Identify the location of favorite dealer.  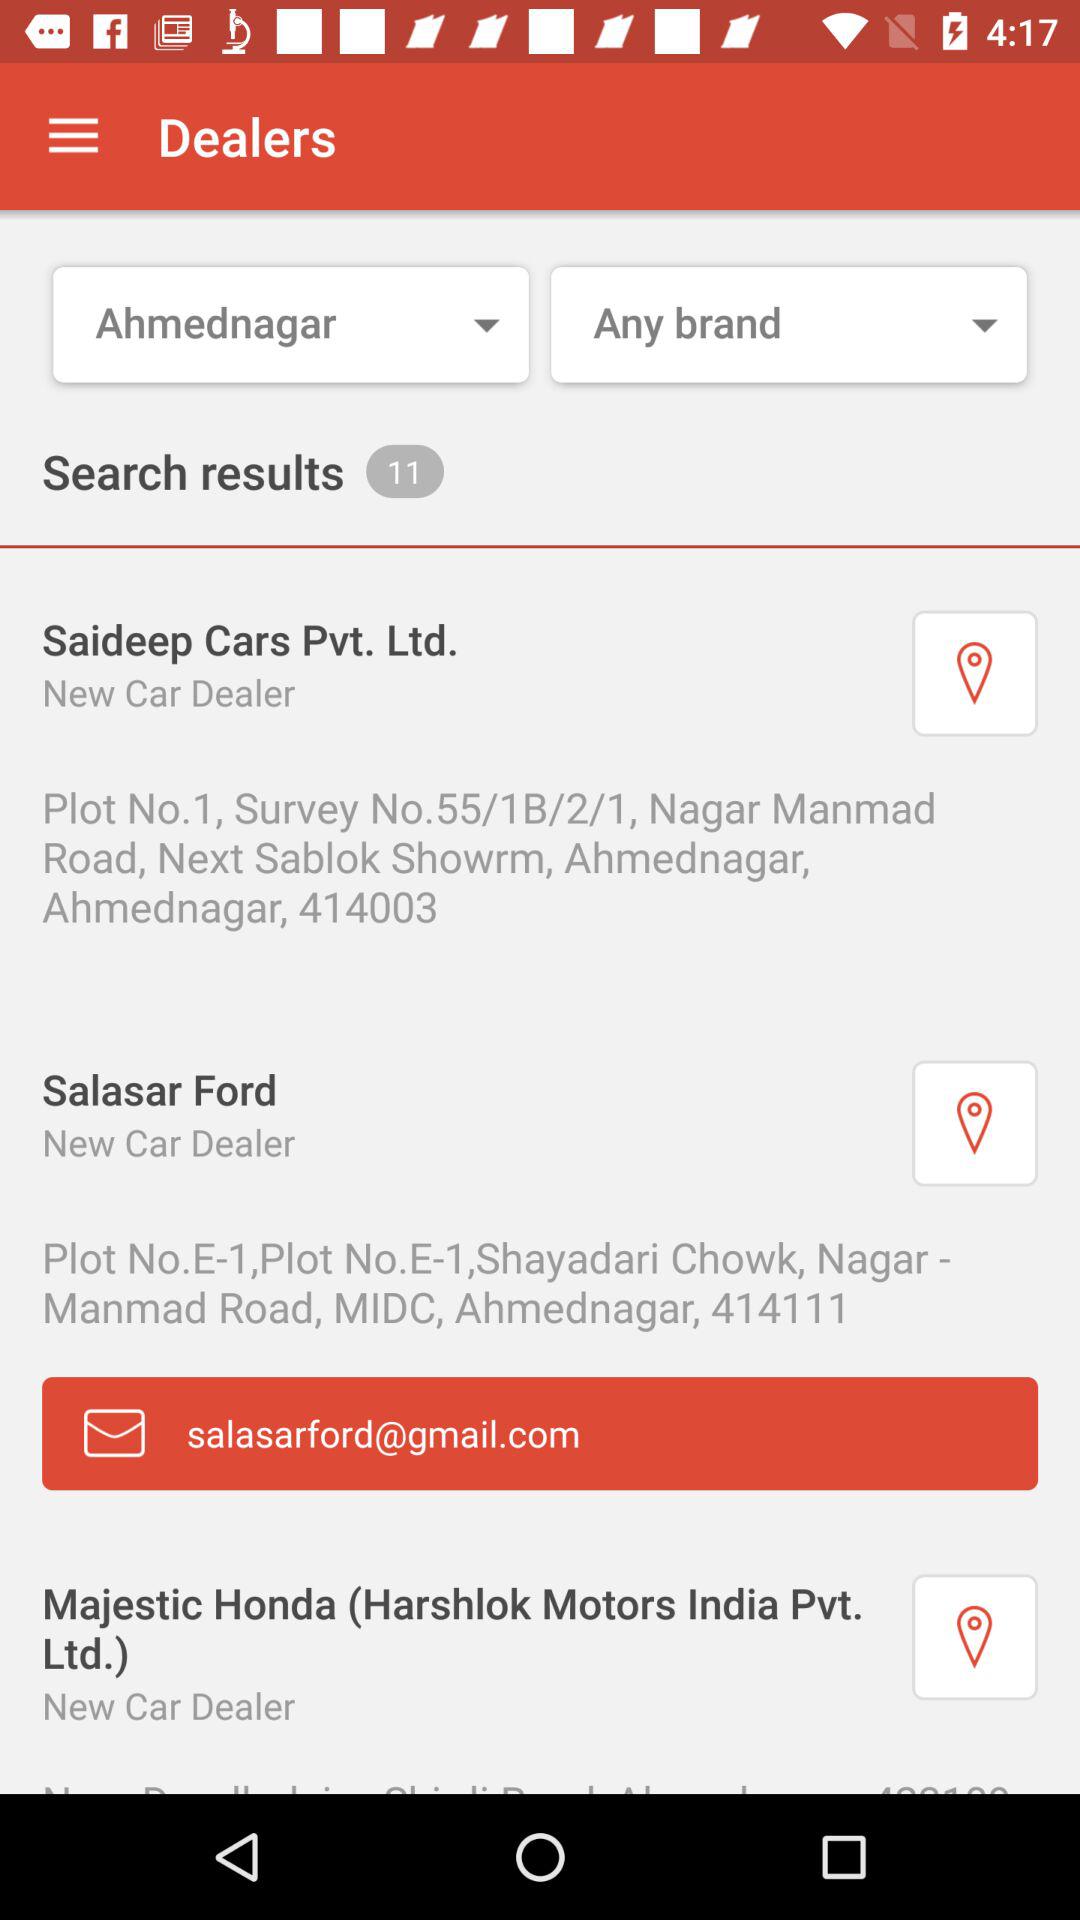
(975, 1123).